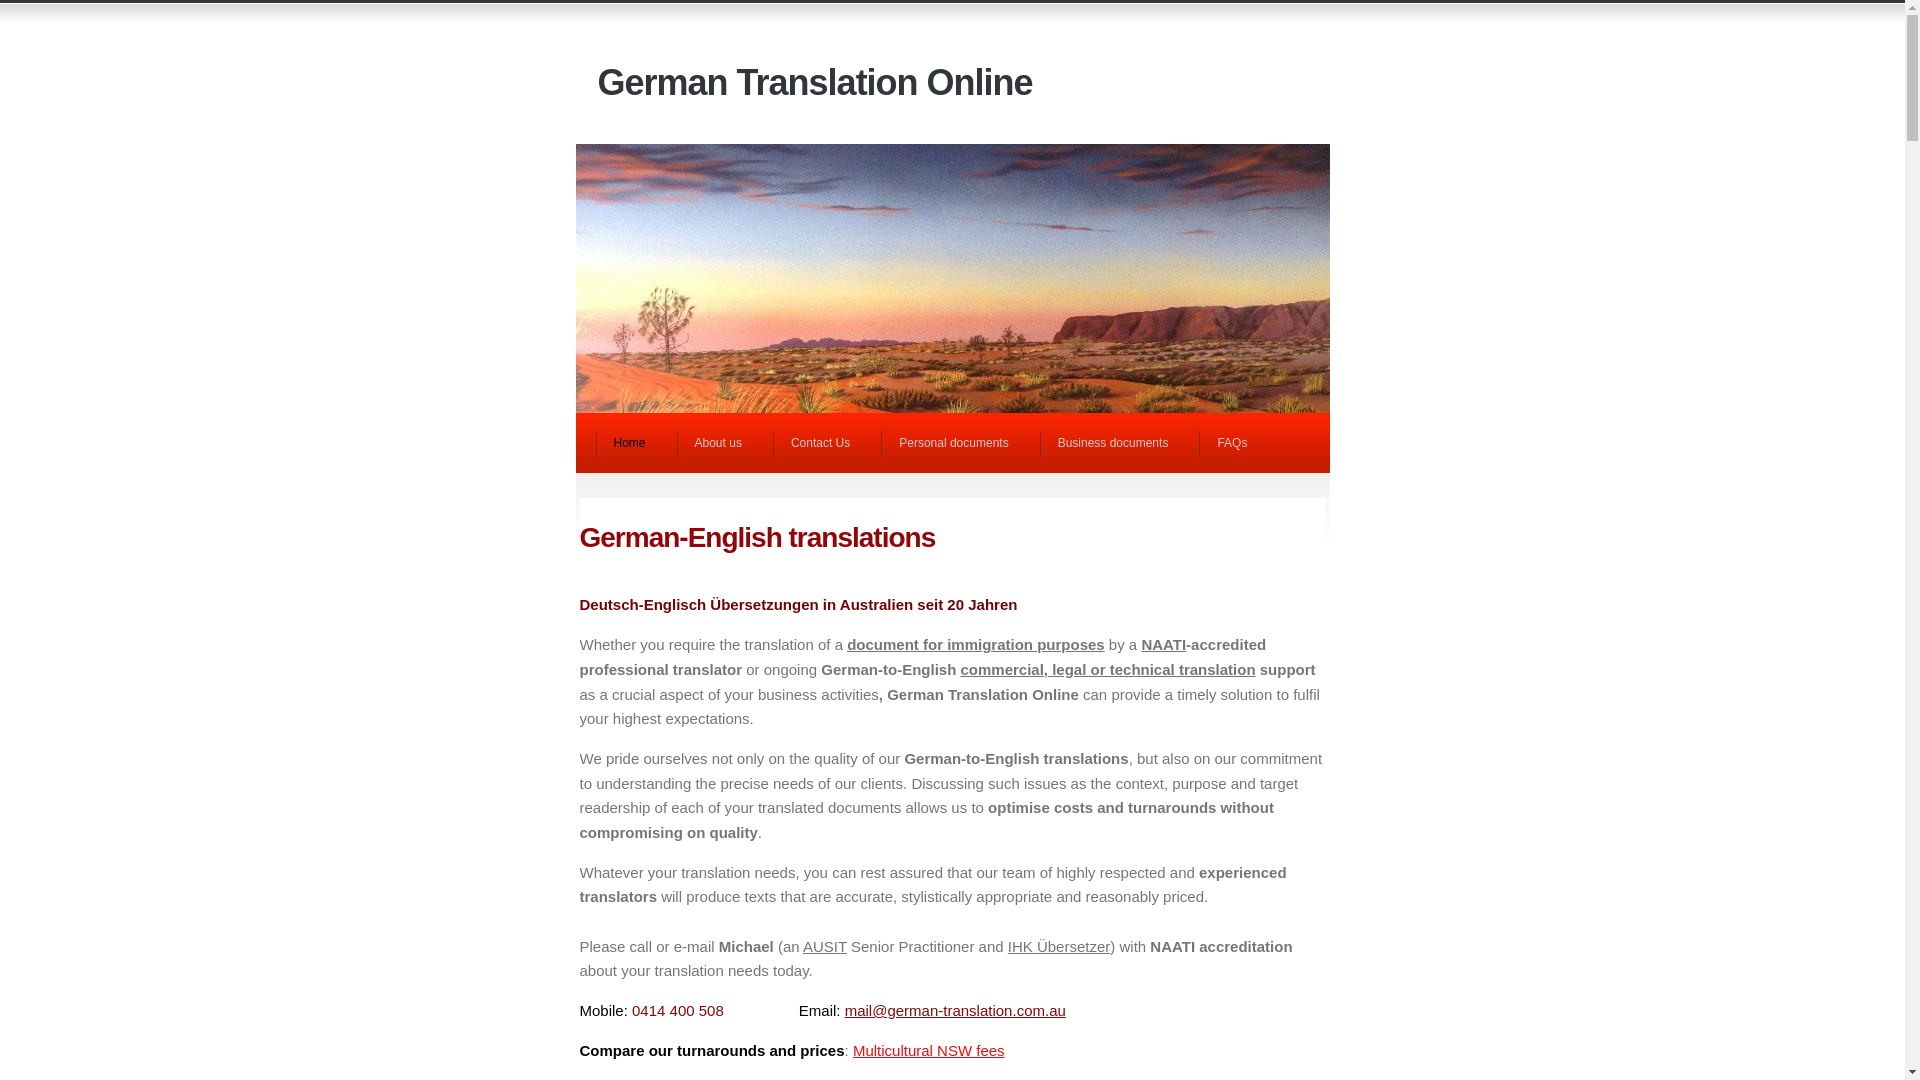  Describe the element at coordinates (636, 443) in the screenshot. I see `Home` at that location.